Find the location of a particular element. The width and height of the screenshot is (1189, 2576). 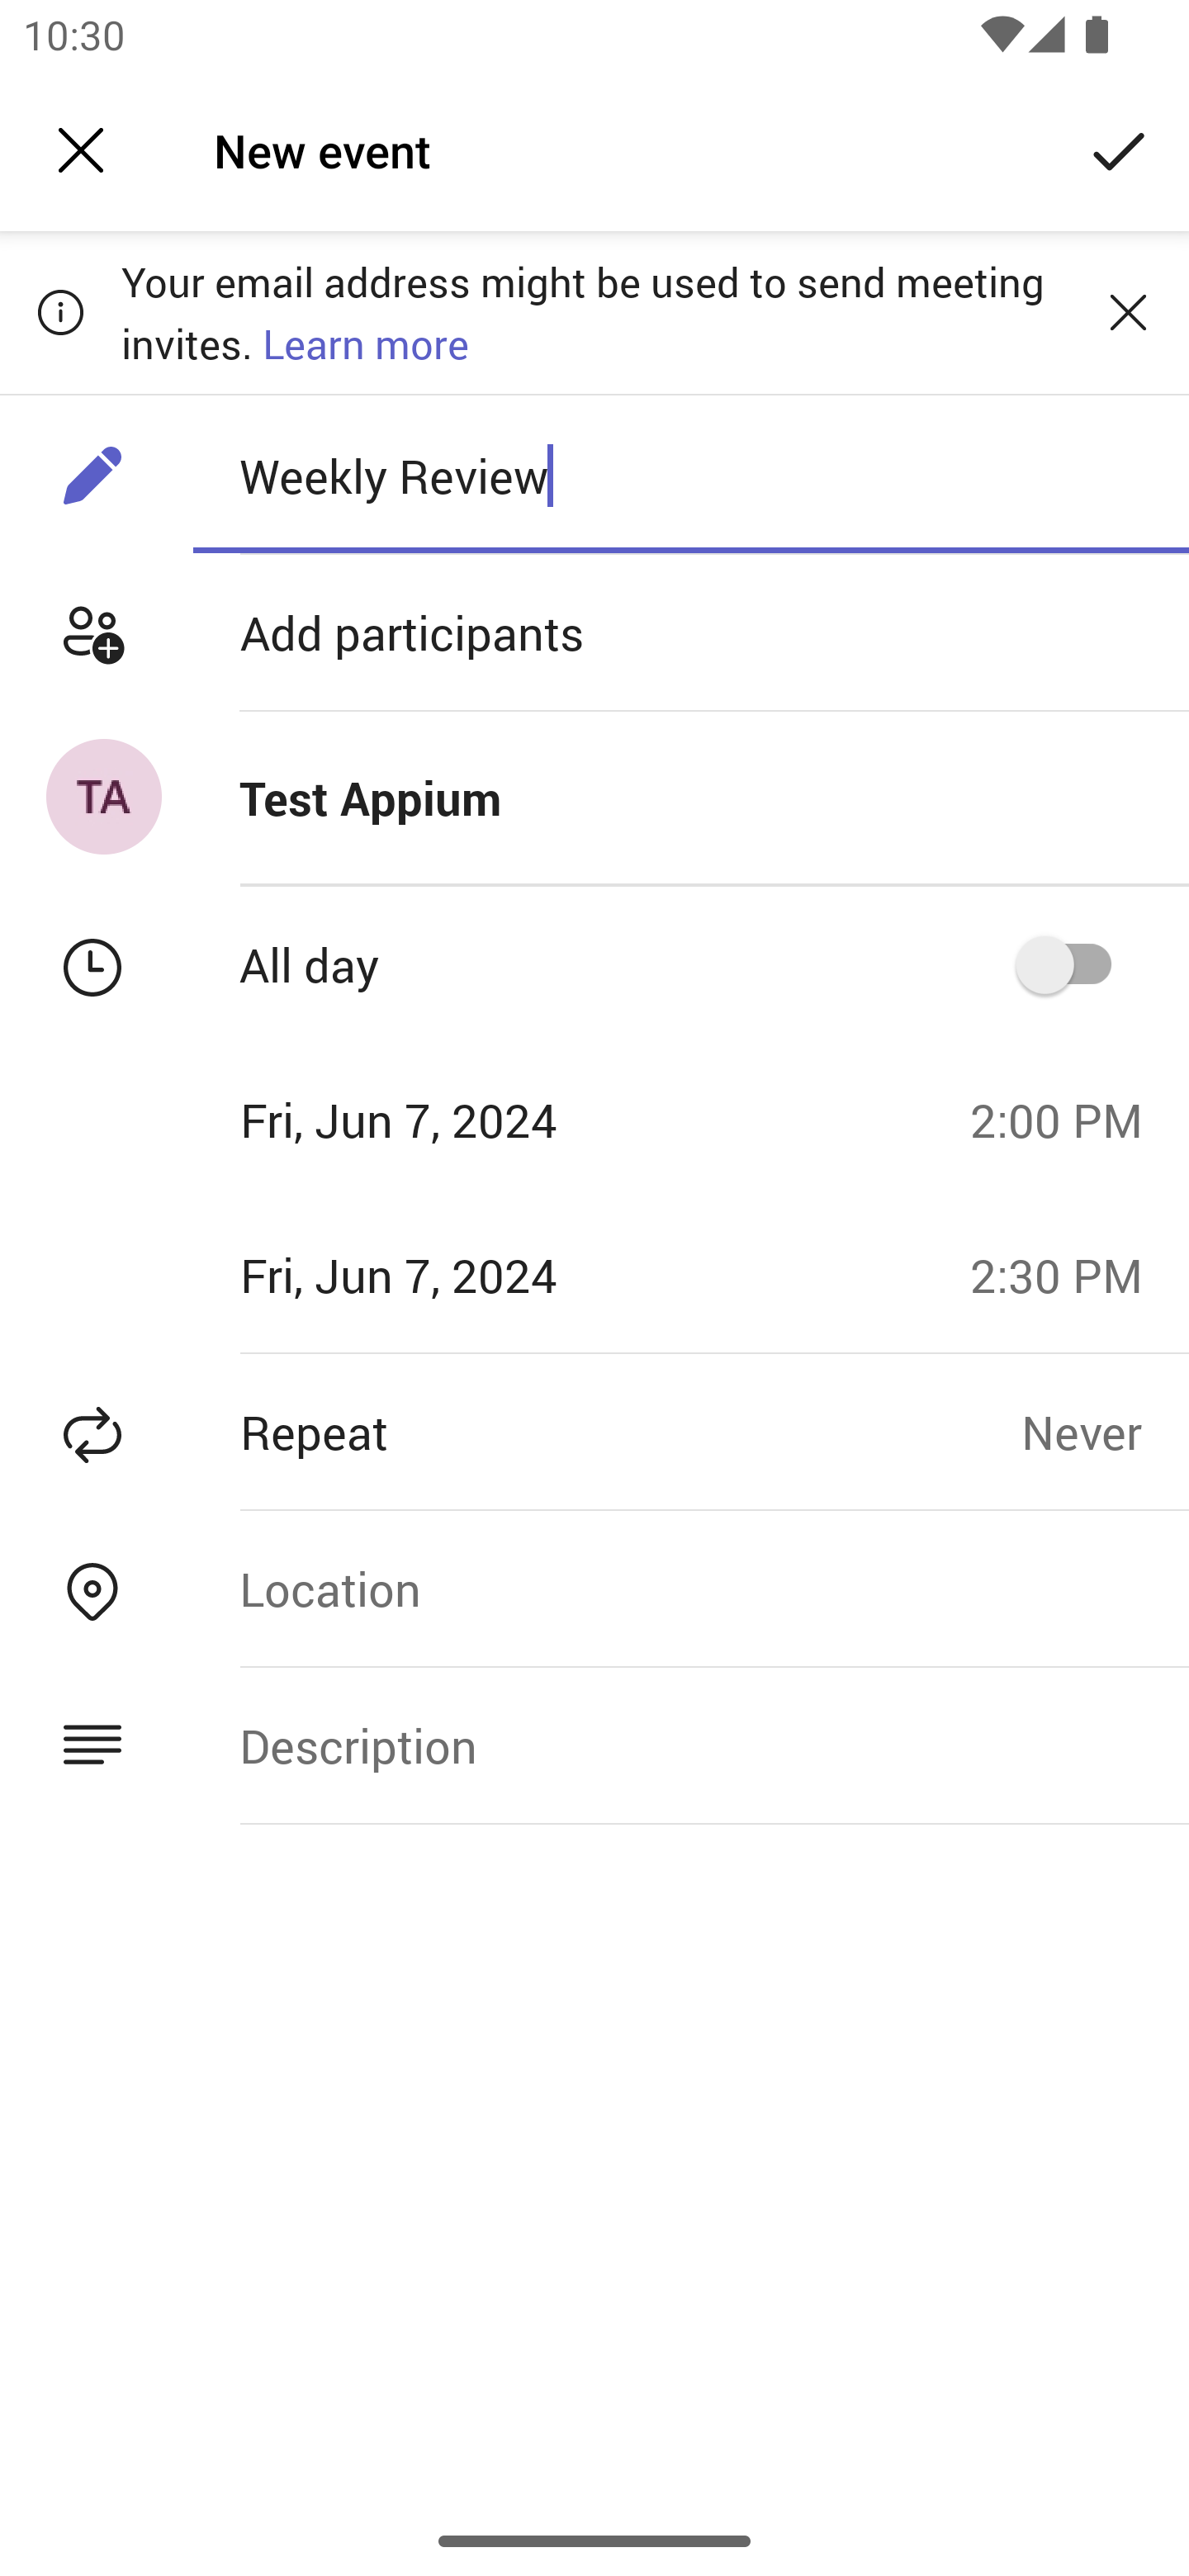

Weekly Review is located at coordinates (690, 475).